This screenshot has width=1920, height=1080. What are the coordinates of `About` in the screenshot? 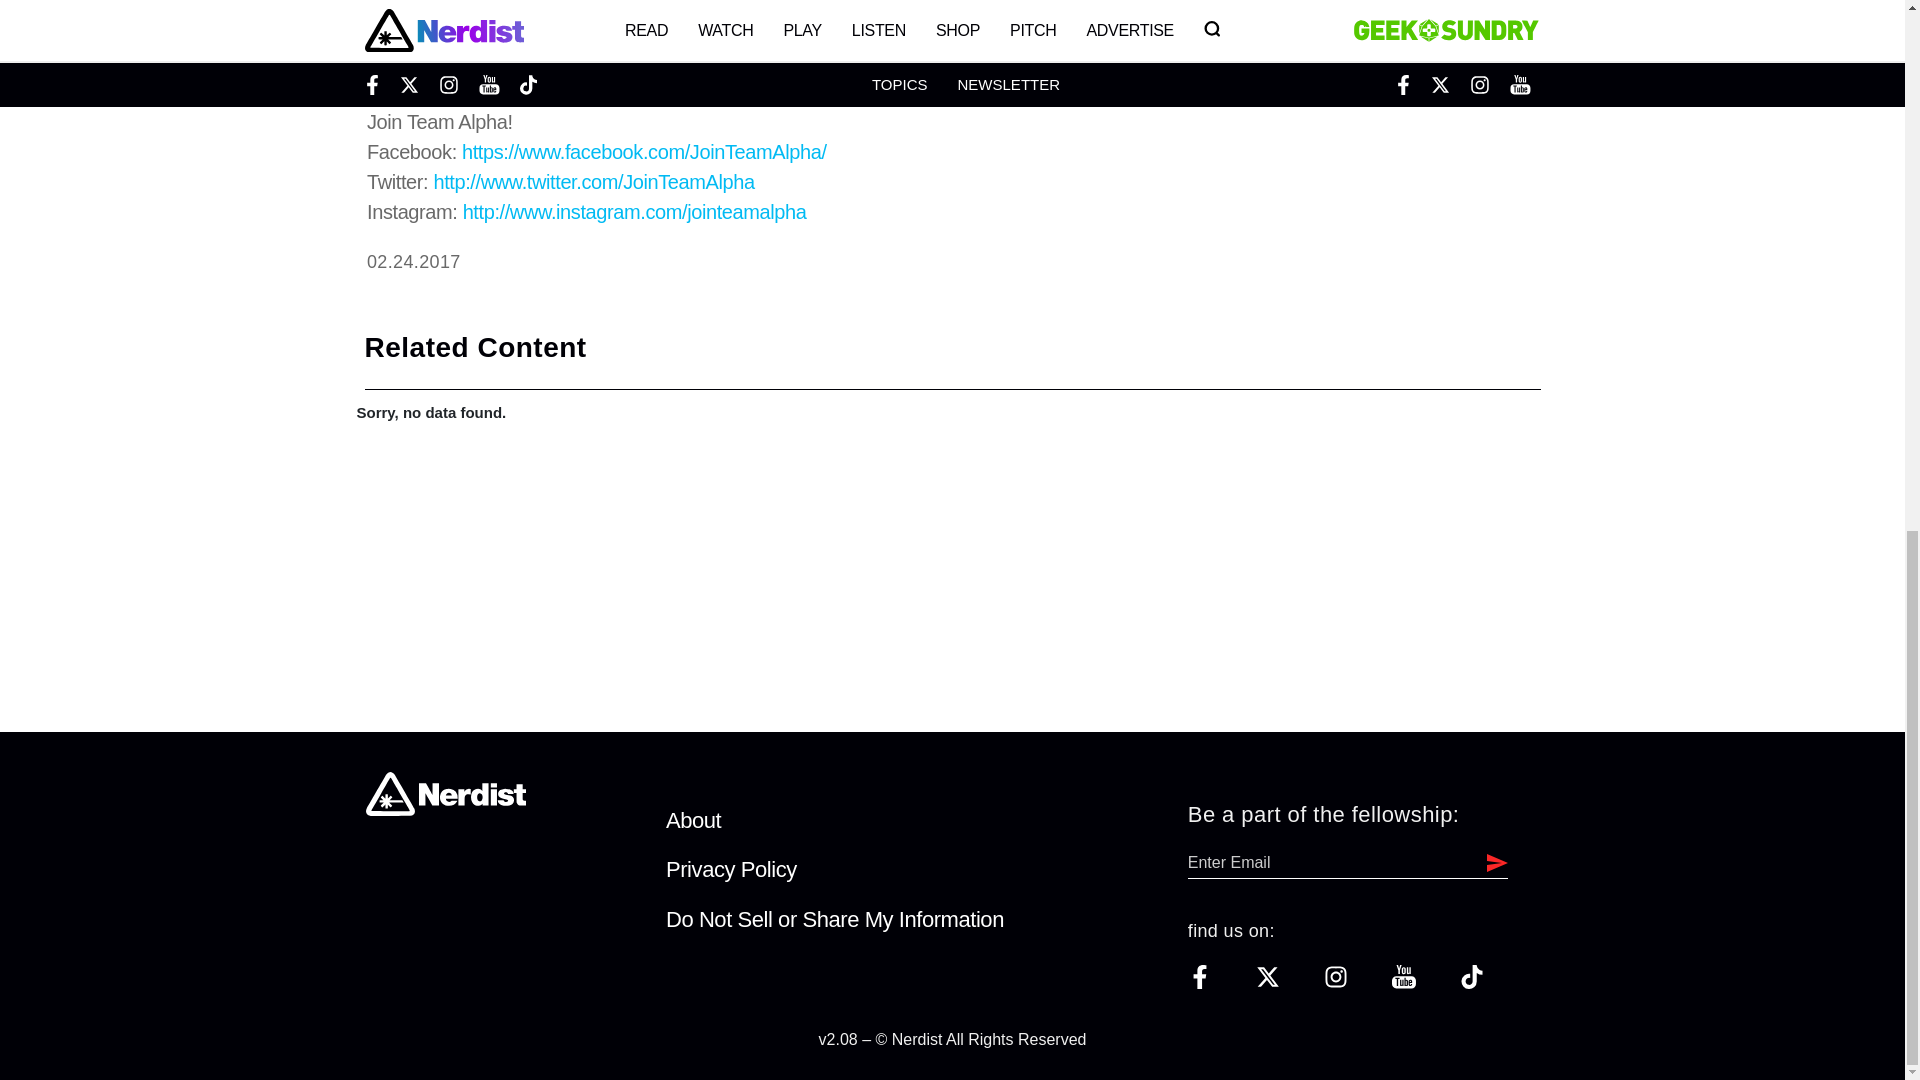 It's located at (694, 820).